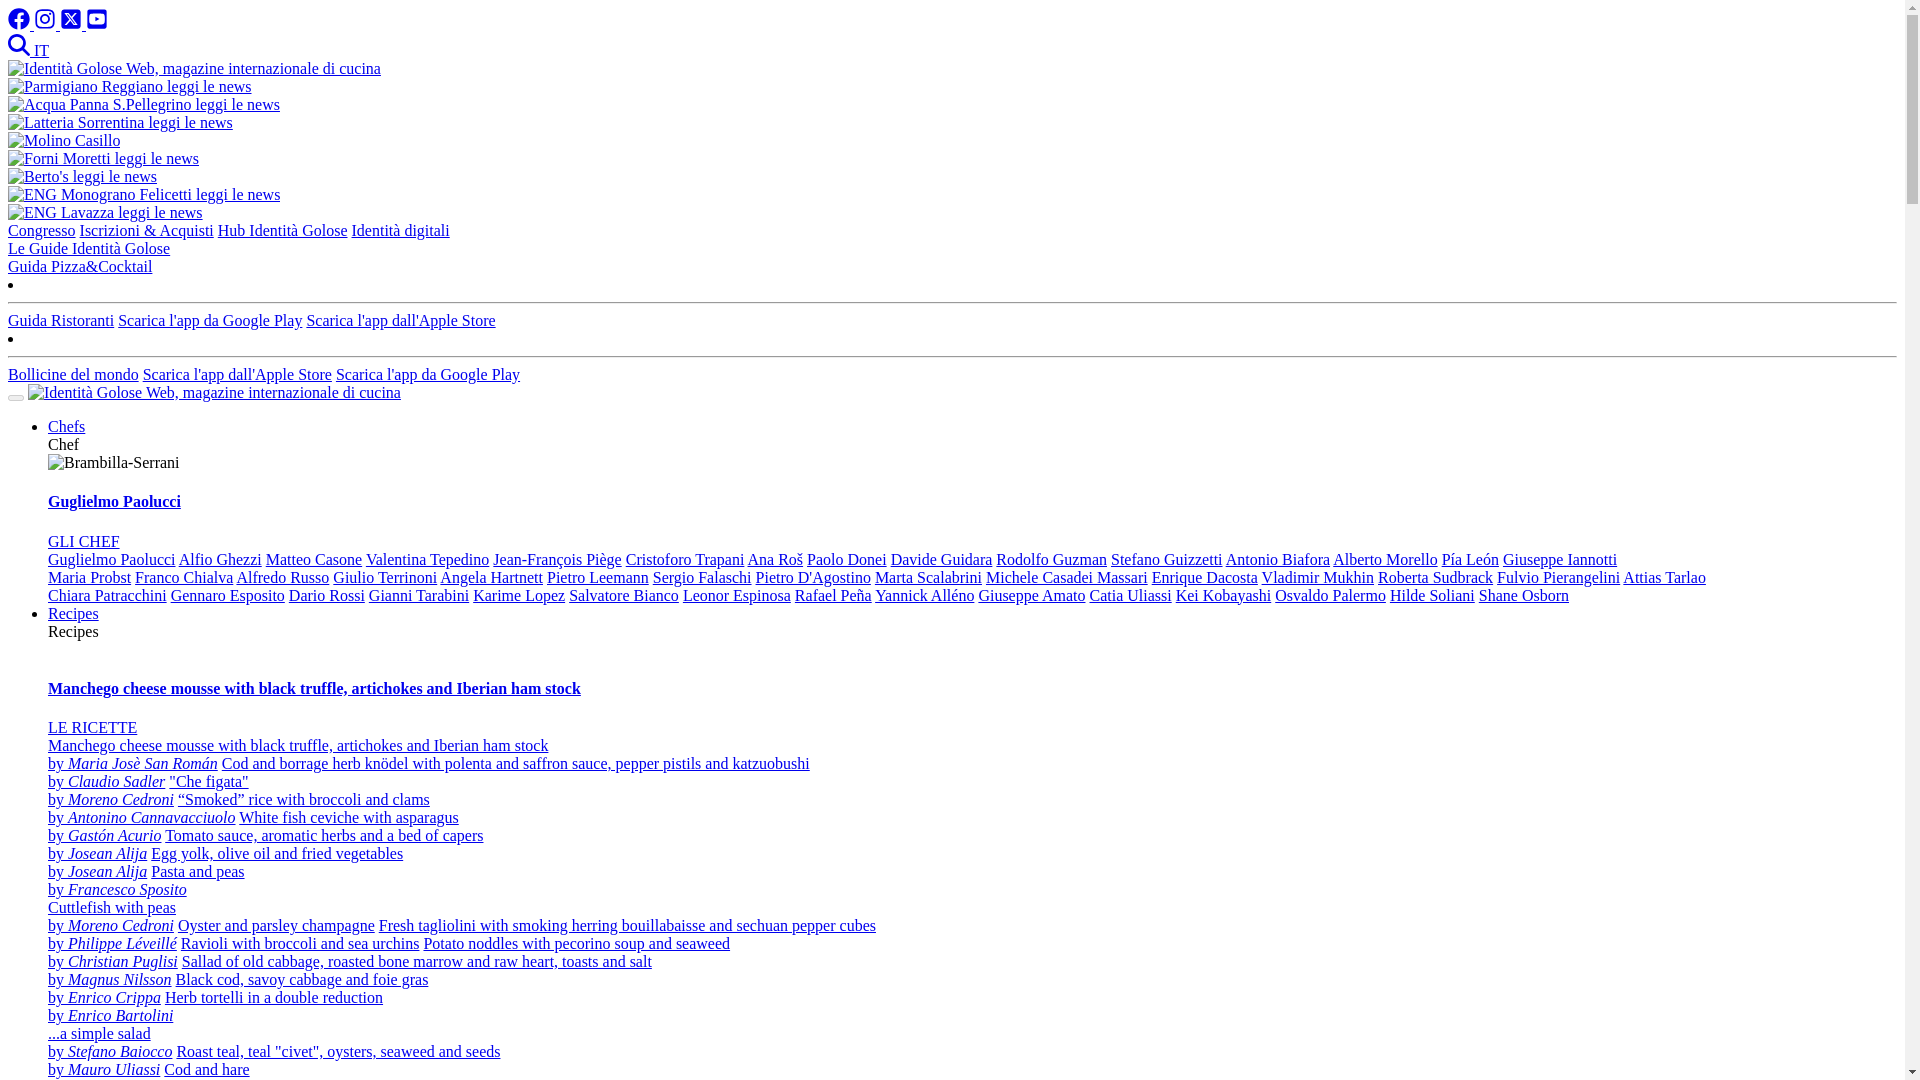 Image resolution: width=1920 pixels, height=1080 pixels. What do you see at coordinates (20, 24) in the screenshot?
I see `Facebook` at bounding box center [20, 24].